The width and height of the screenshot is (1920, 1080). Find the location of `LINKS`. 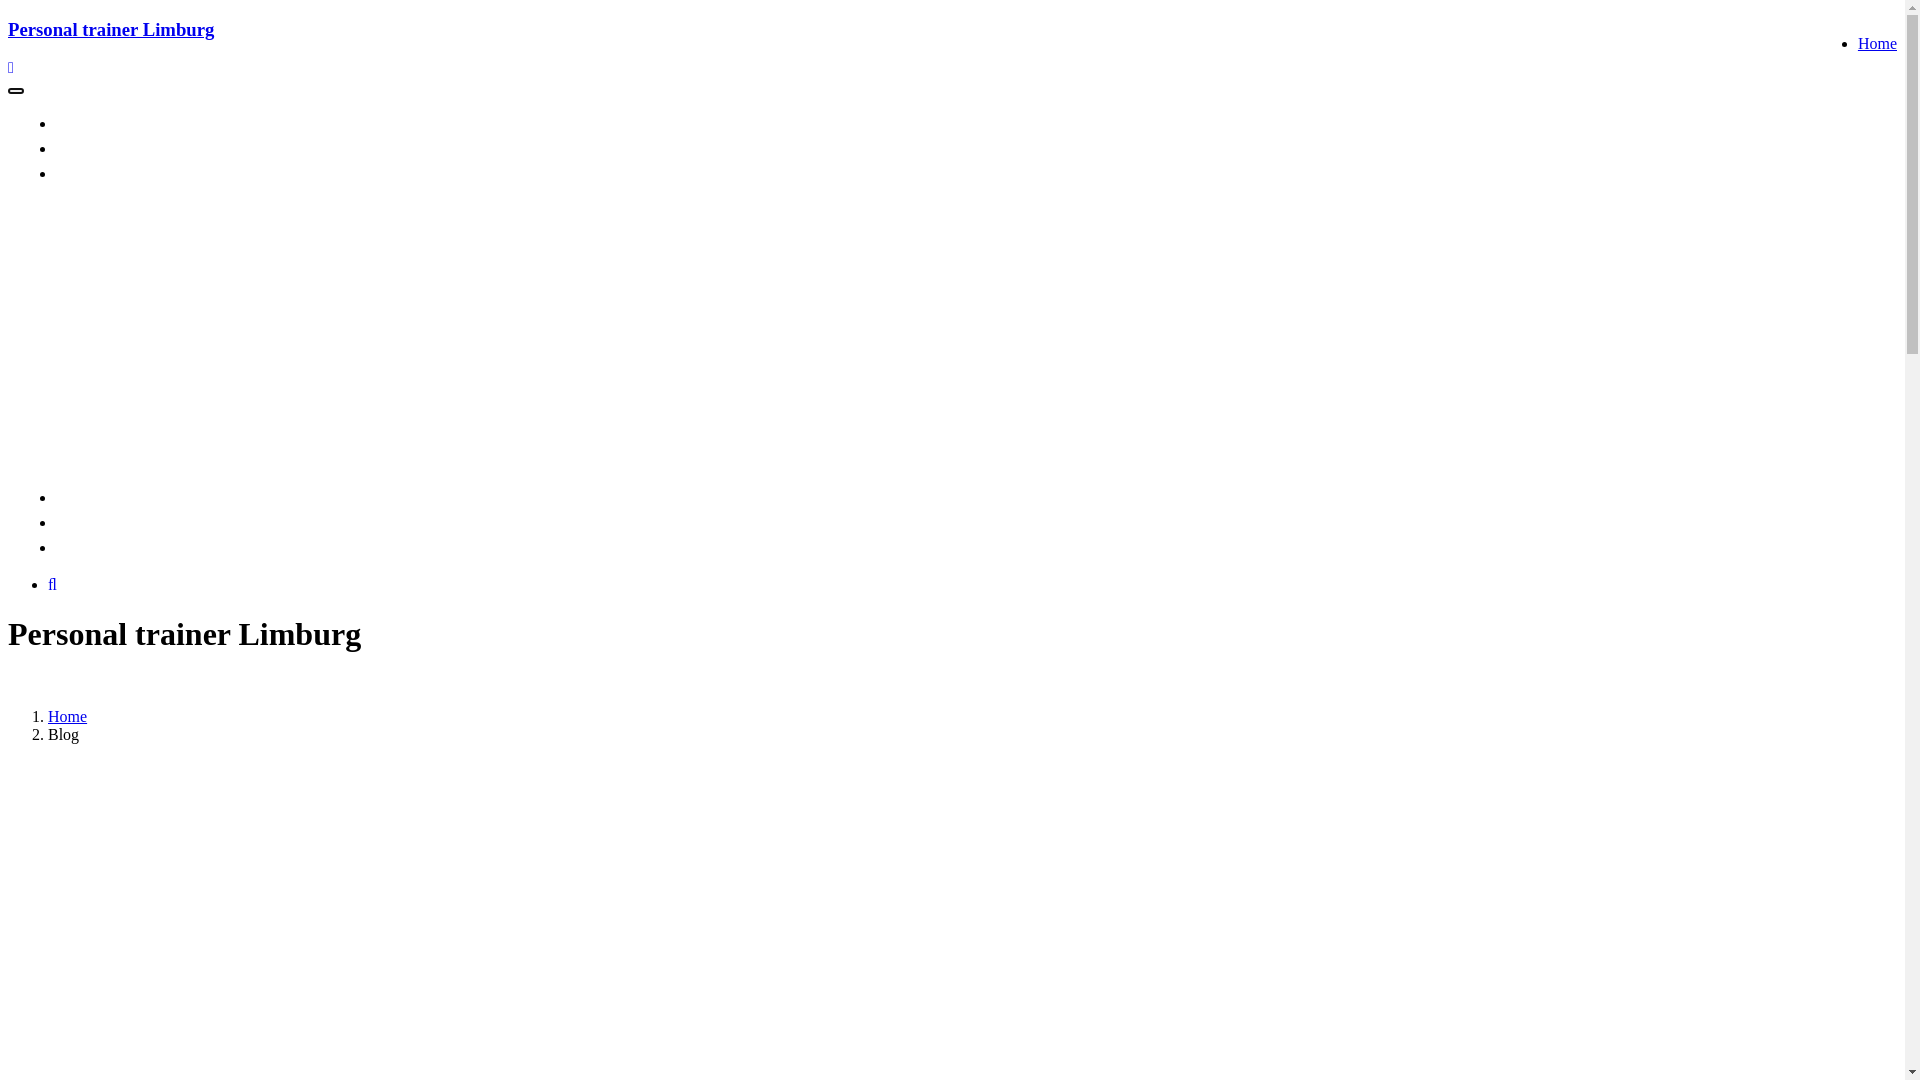

LINKS is located at coordinates (91, 174).